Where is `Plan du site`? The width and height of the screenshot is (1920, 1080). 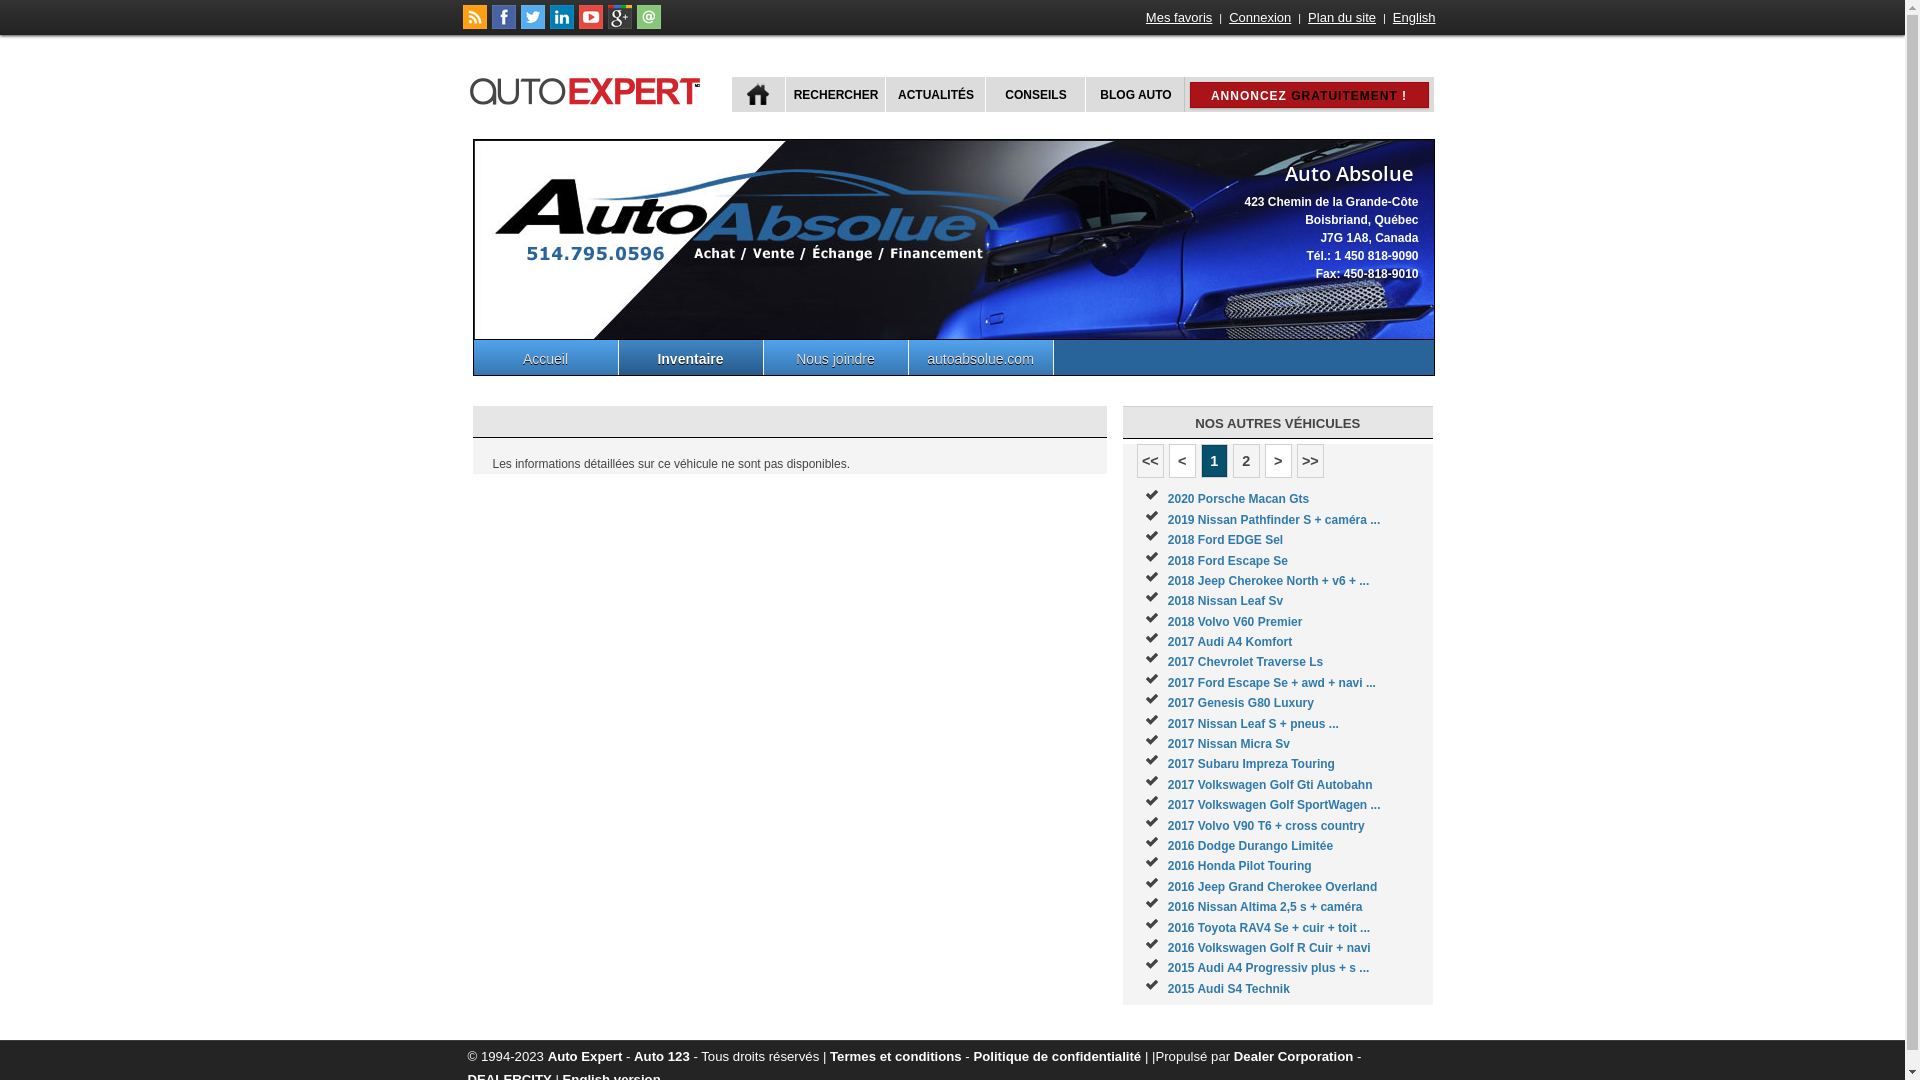 Plan du site is located at coordinates (1342, 18).